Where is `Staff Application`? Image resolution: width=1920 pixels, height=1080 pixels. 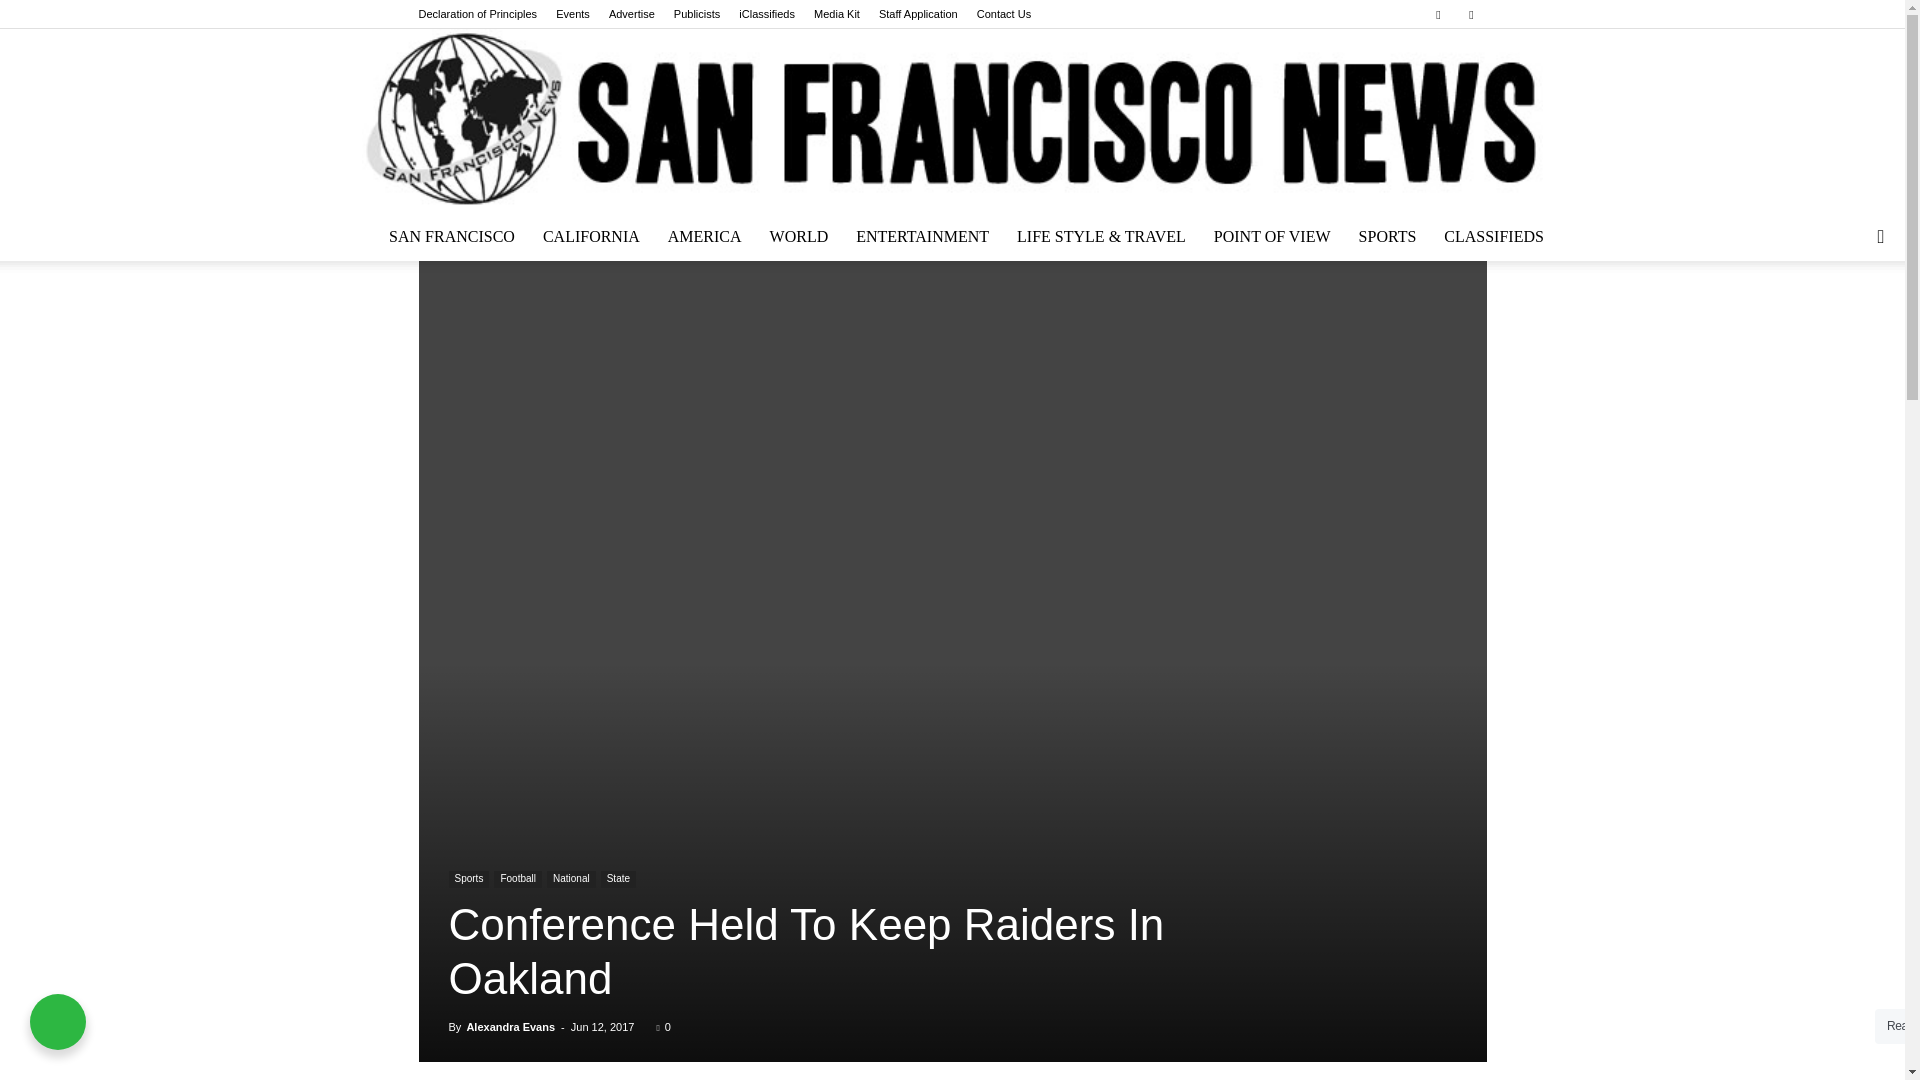 Staff Application is located at coordinates (918, 14).